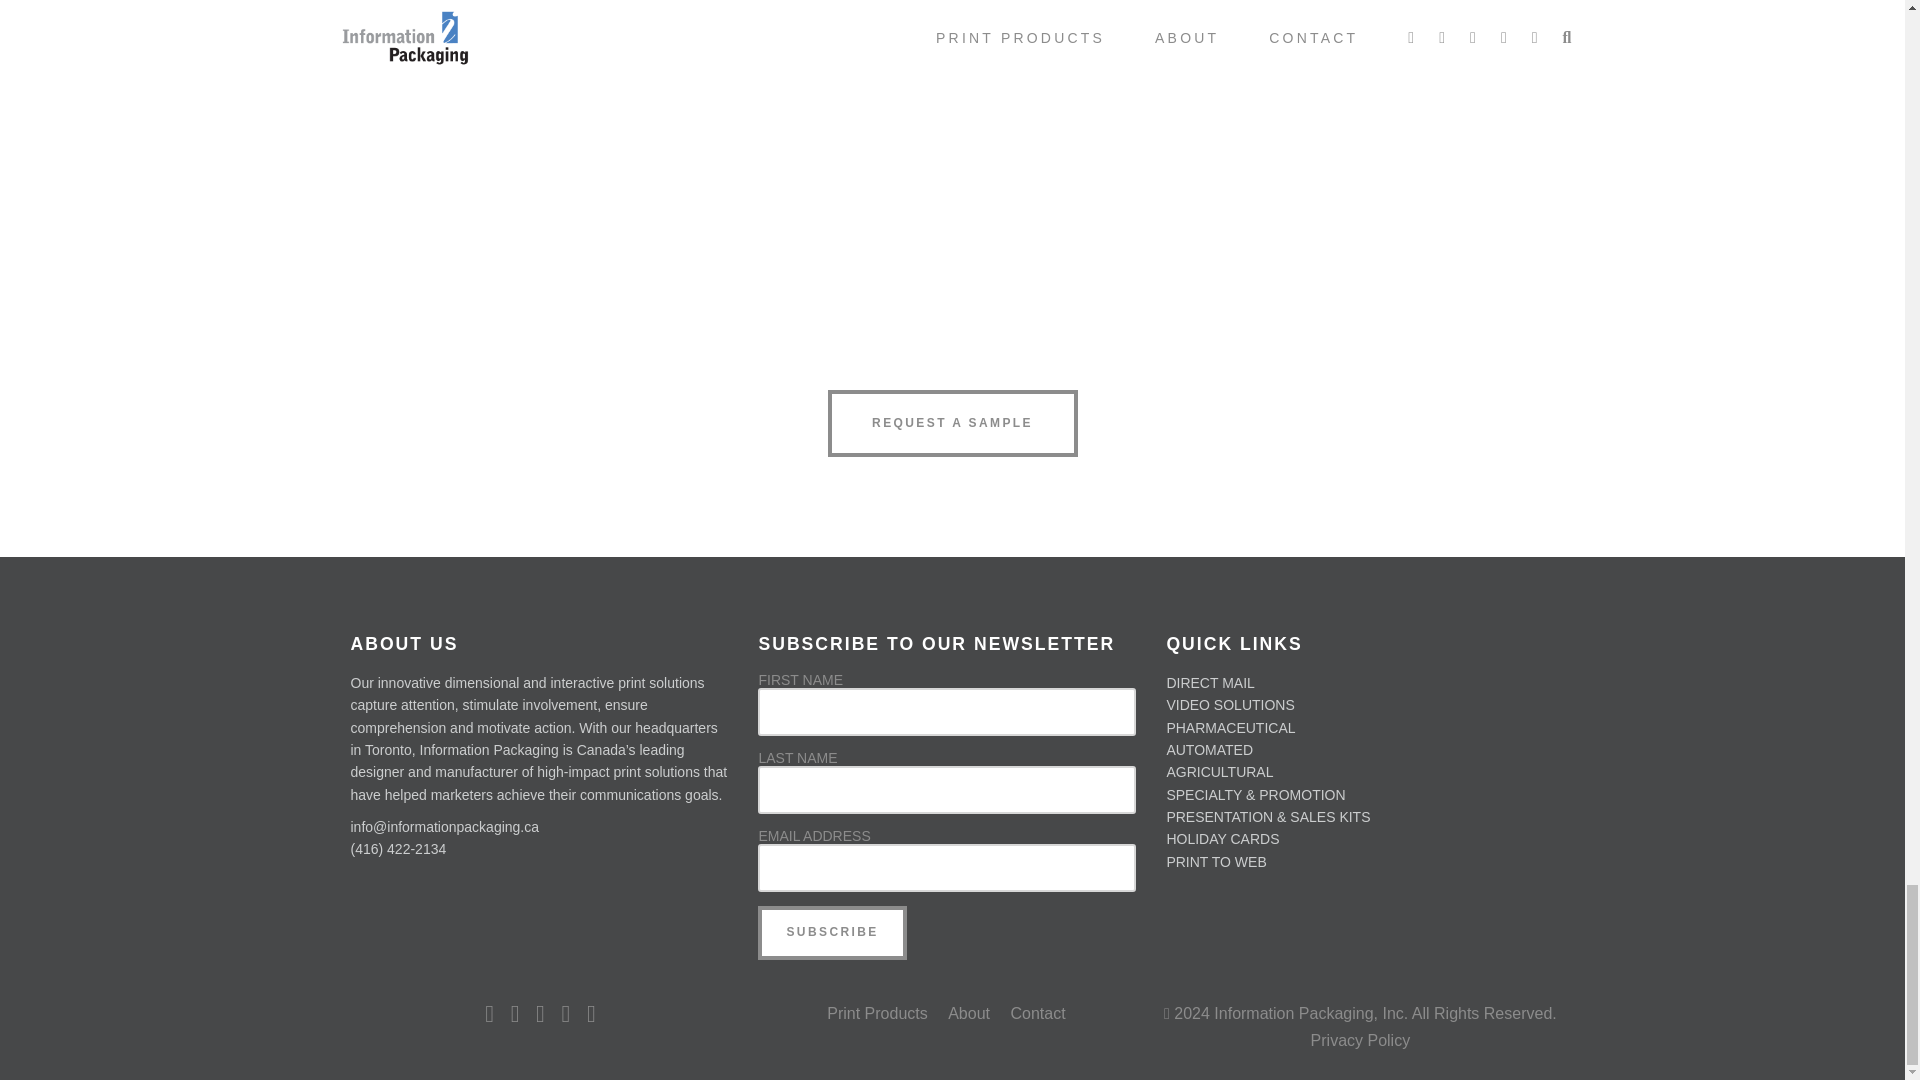 The height and width of the screenshot is (1080, 1920). Describe the element at coordinates (1218, 771) in the screenshot. I see `AGRICULTURAL` at that location.